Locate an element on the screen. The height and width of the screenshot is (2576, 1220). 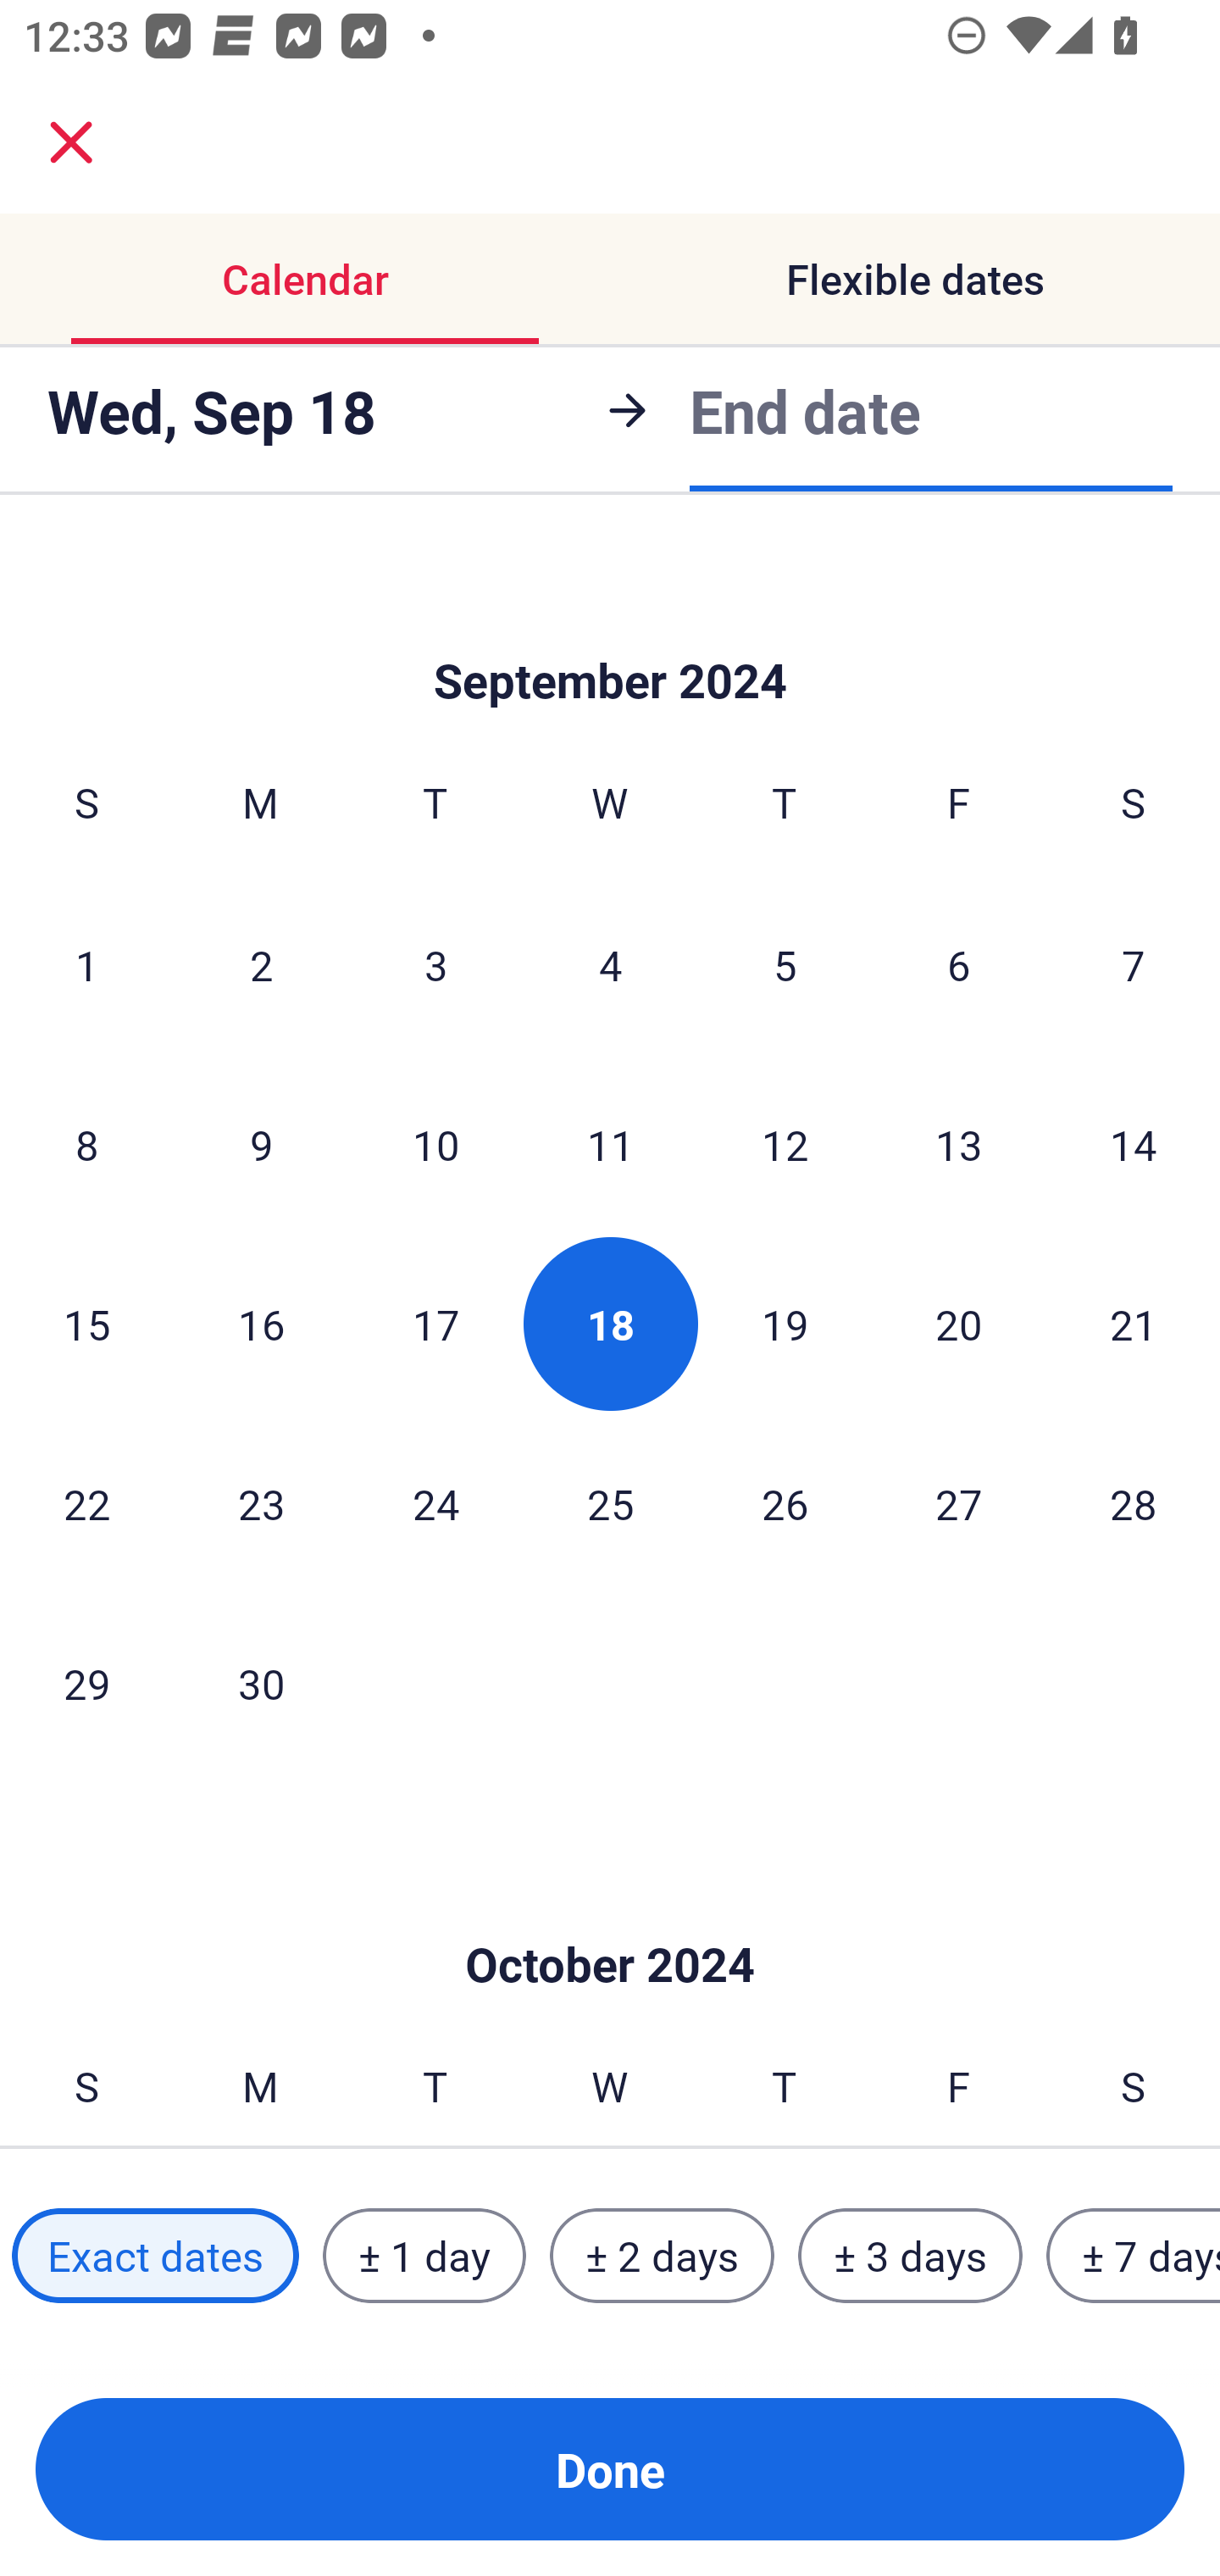
11 Wednesday, September 11, 2024 is located at coordinates (610, 1145).